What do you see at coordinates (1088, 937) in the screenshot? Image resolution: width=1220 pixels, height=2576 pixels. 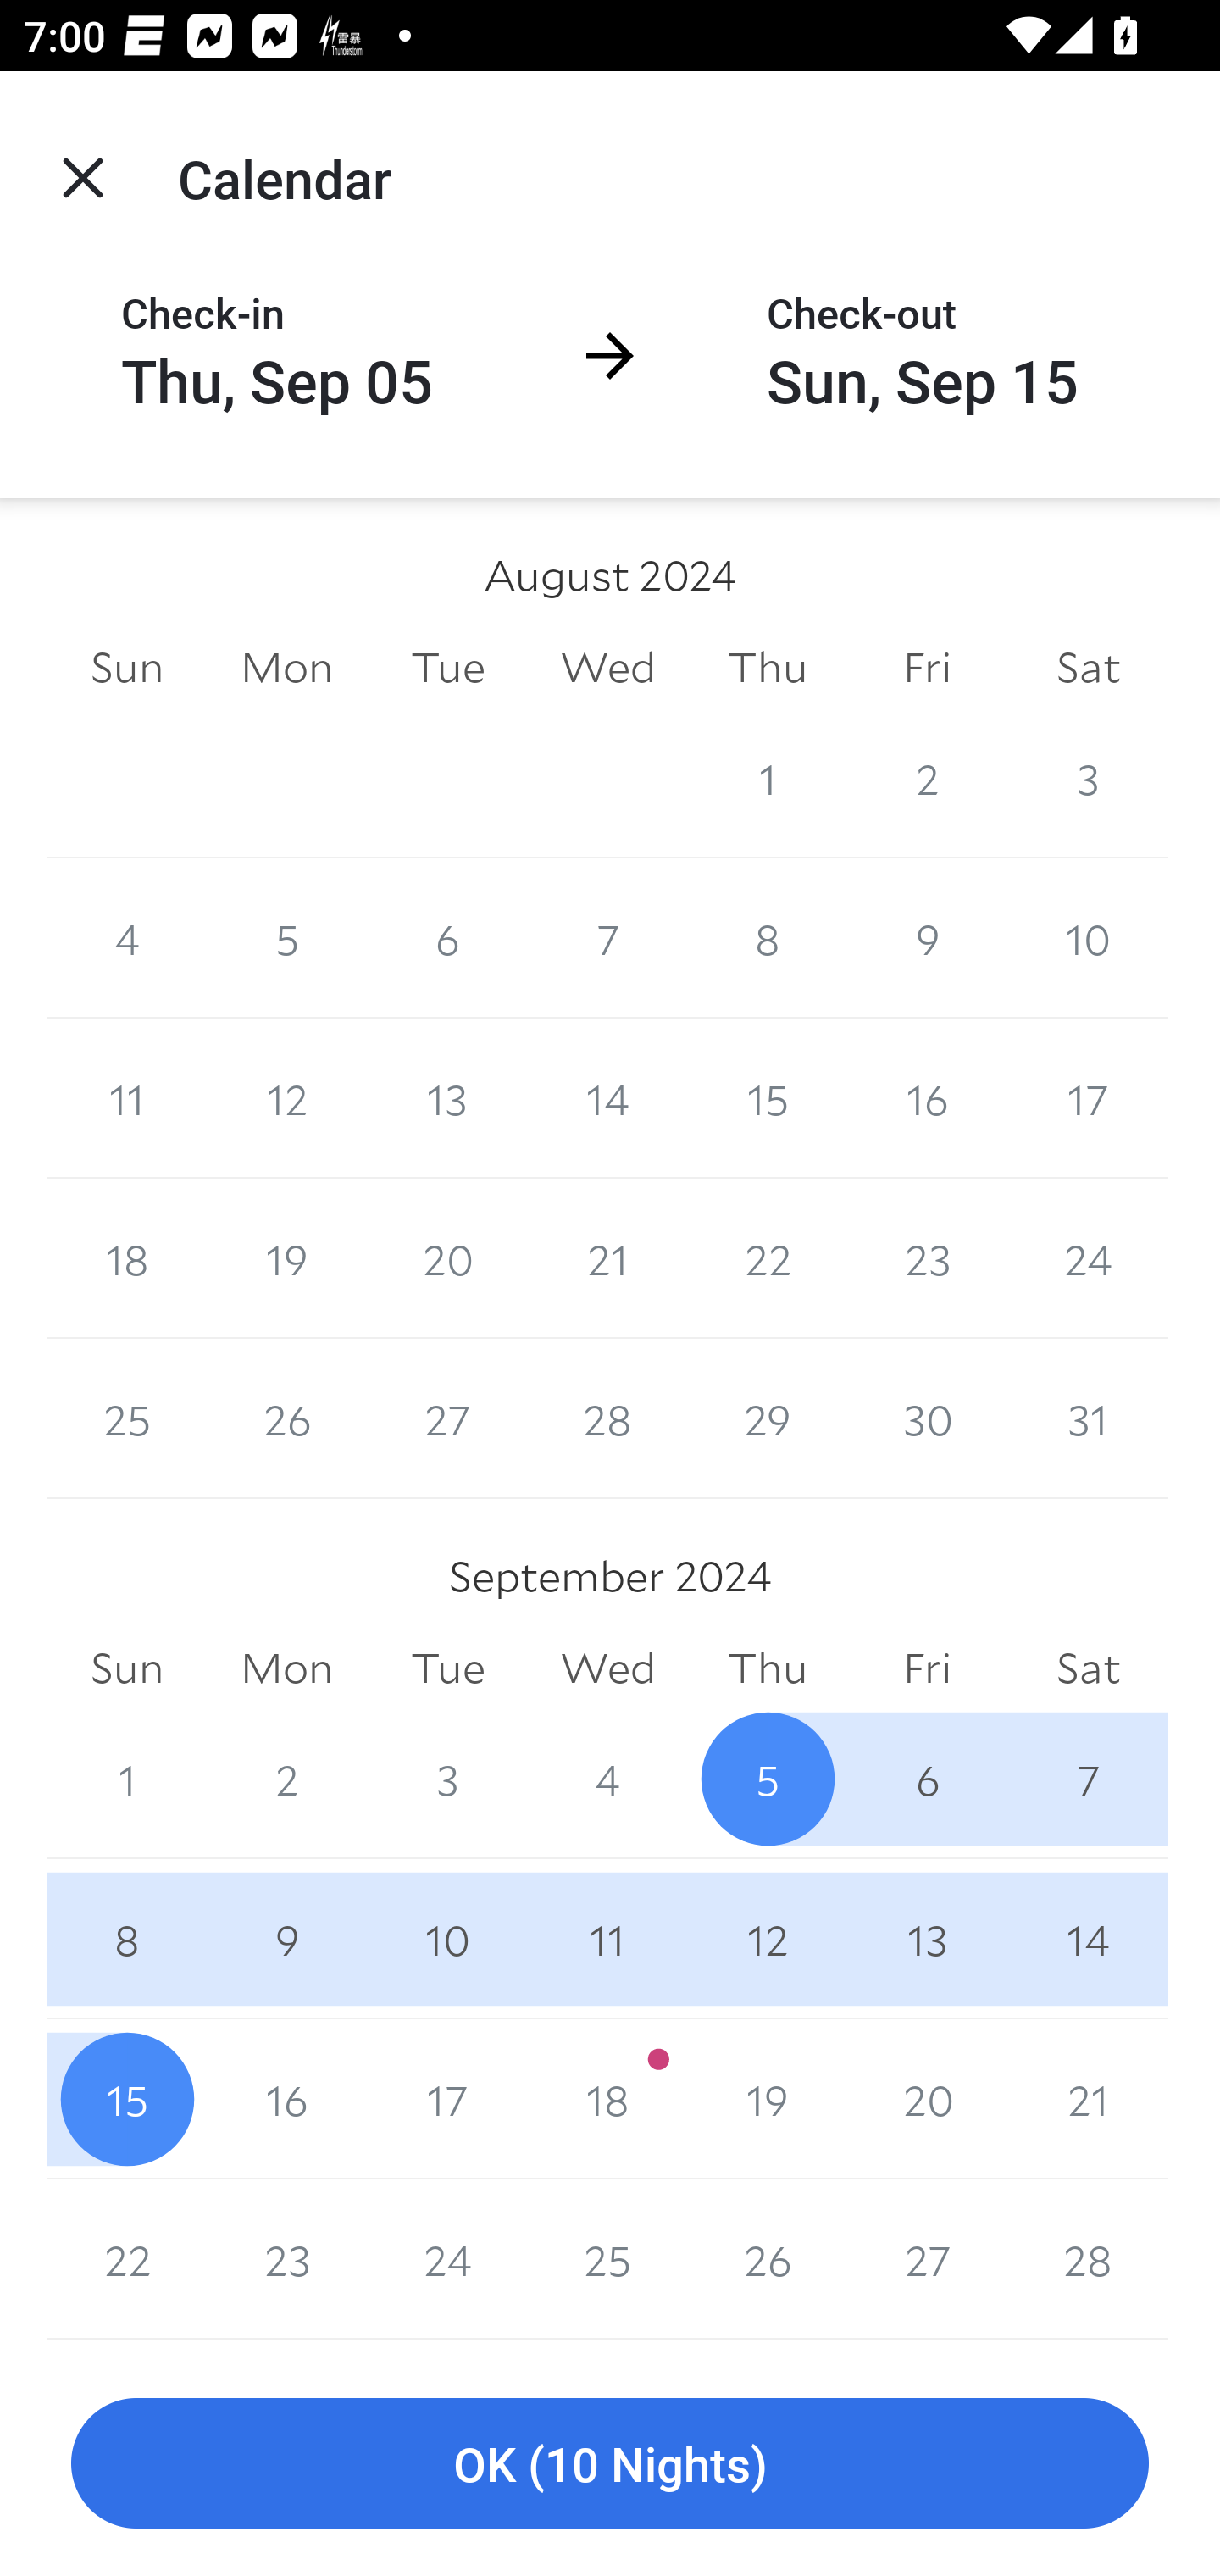 I see `10 10 August 2024` at bounding box center [1088, 937].